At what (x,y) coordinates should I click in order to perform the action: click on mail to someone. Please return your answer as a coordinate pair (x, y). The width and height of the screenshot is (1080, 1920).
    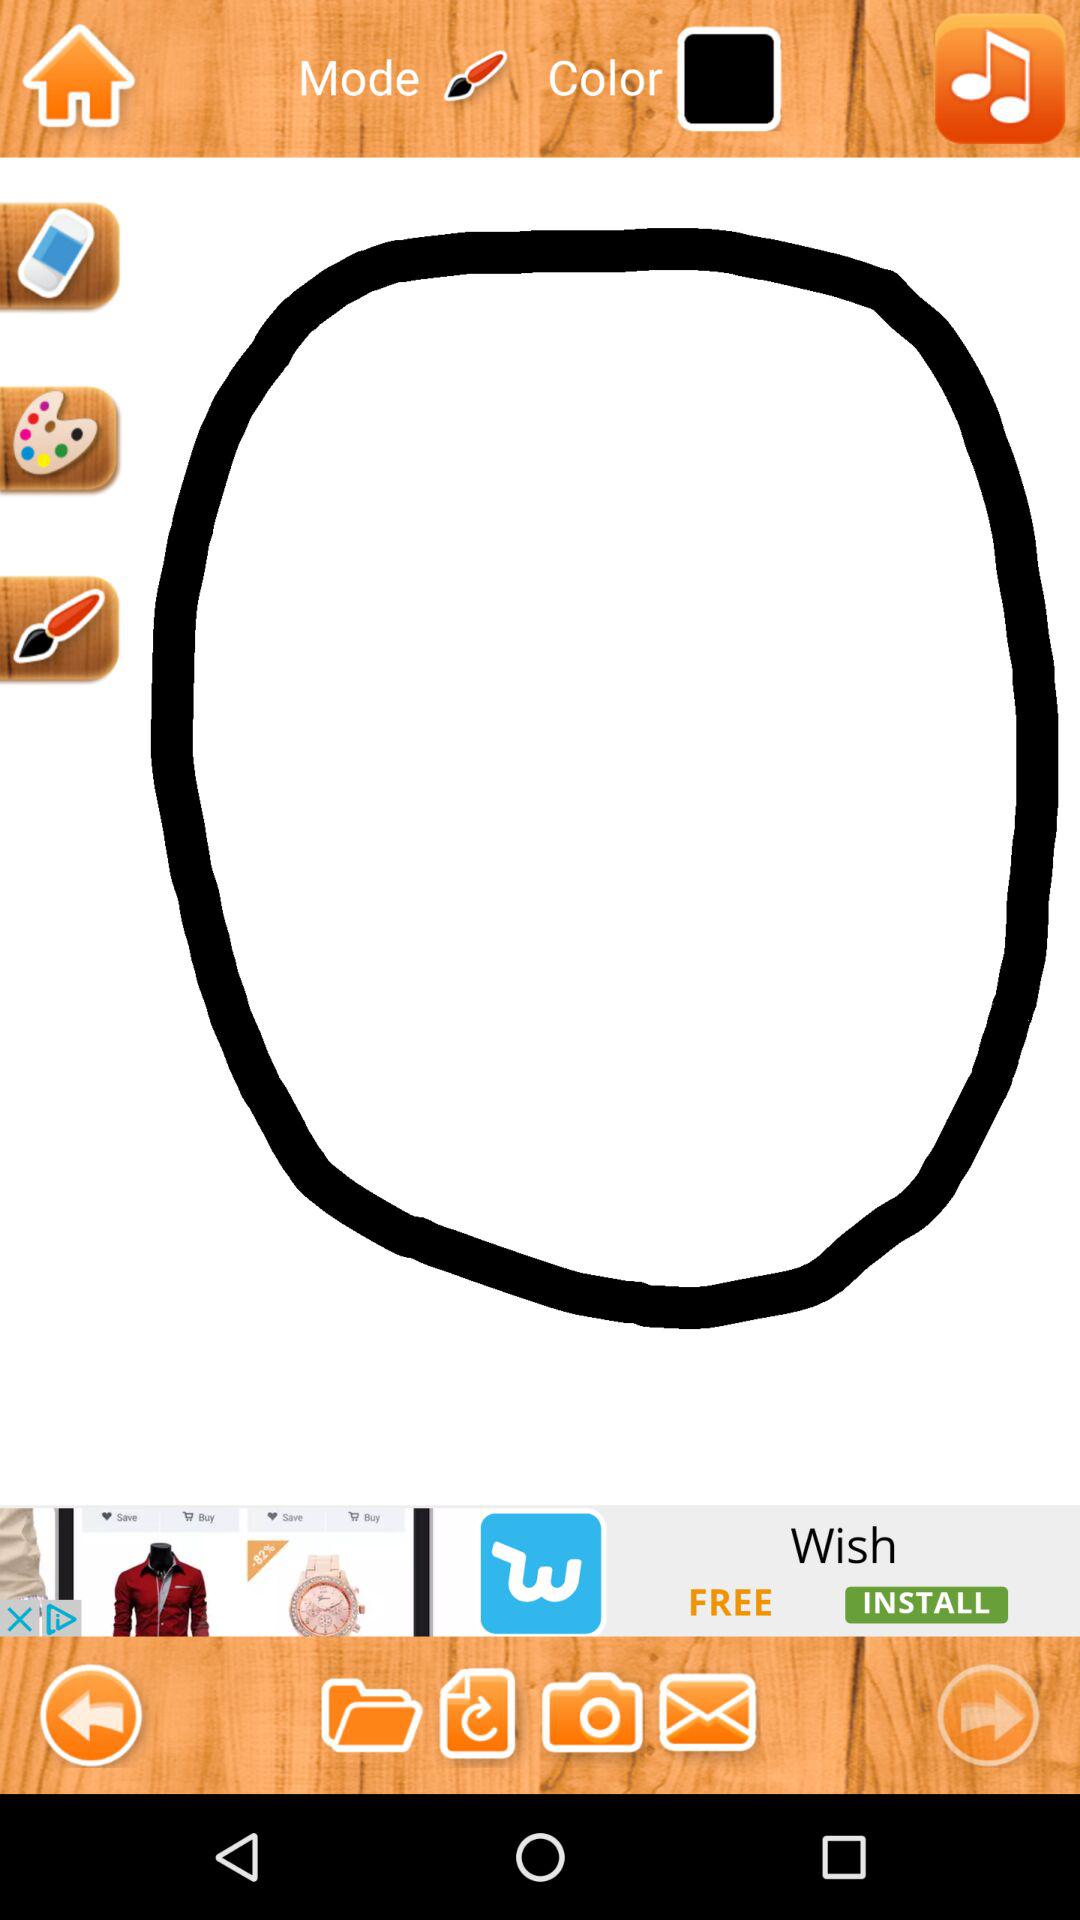
    Looking at the image, I should click on (708, 1714).